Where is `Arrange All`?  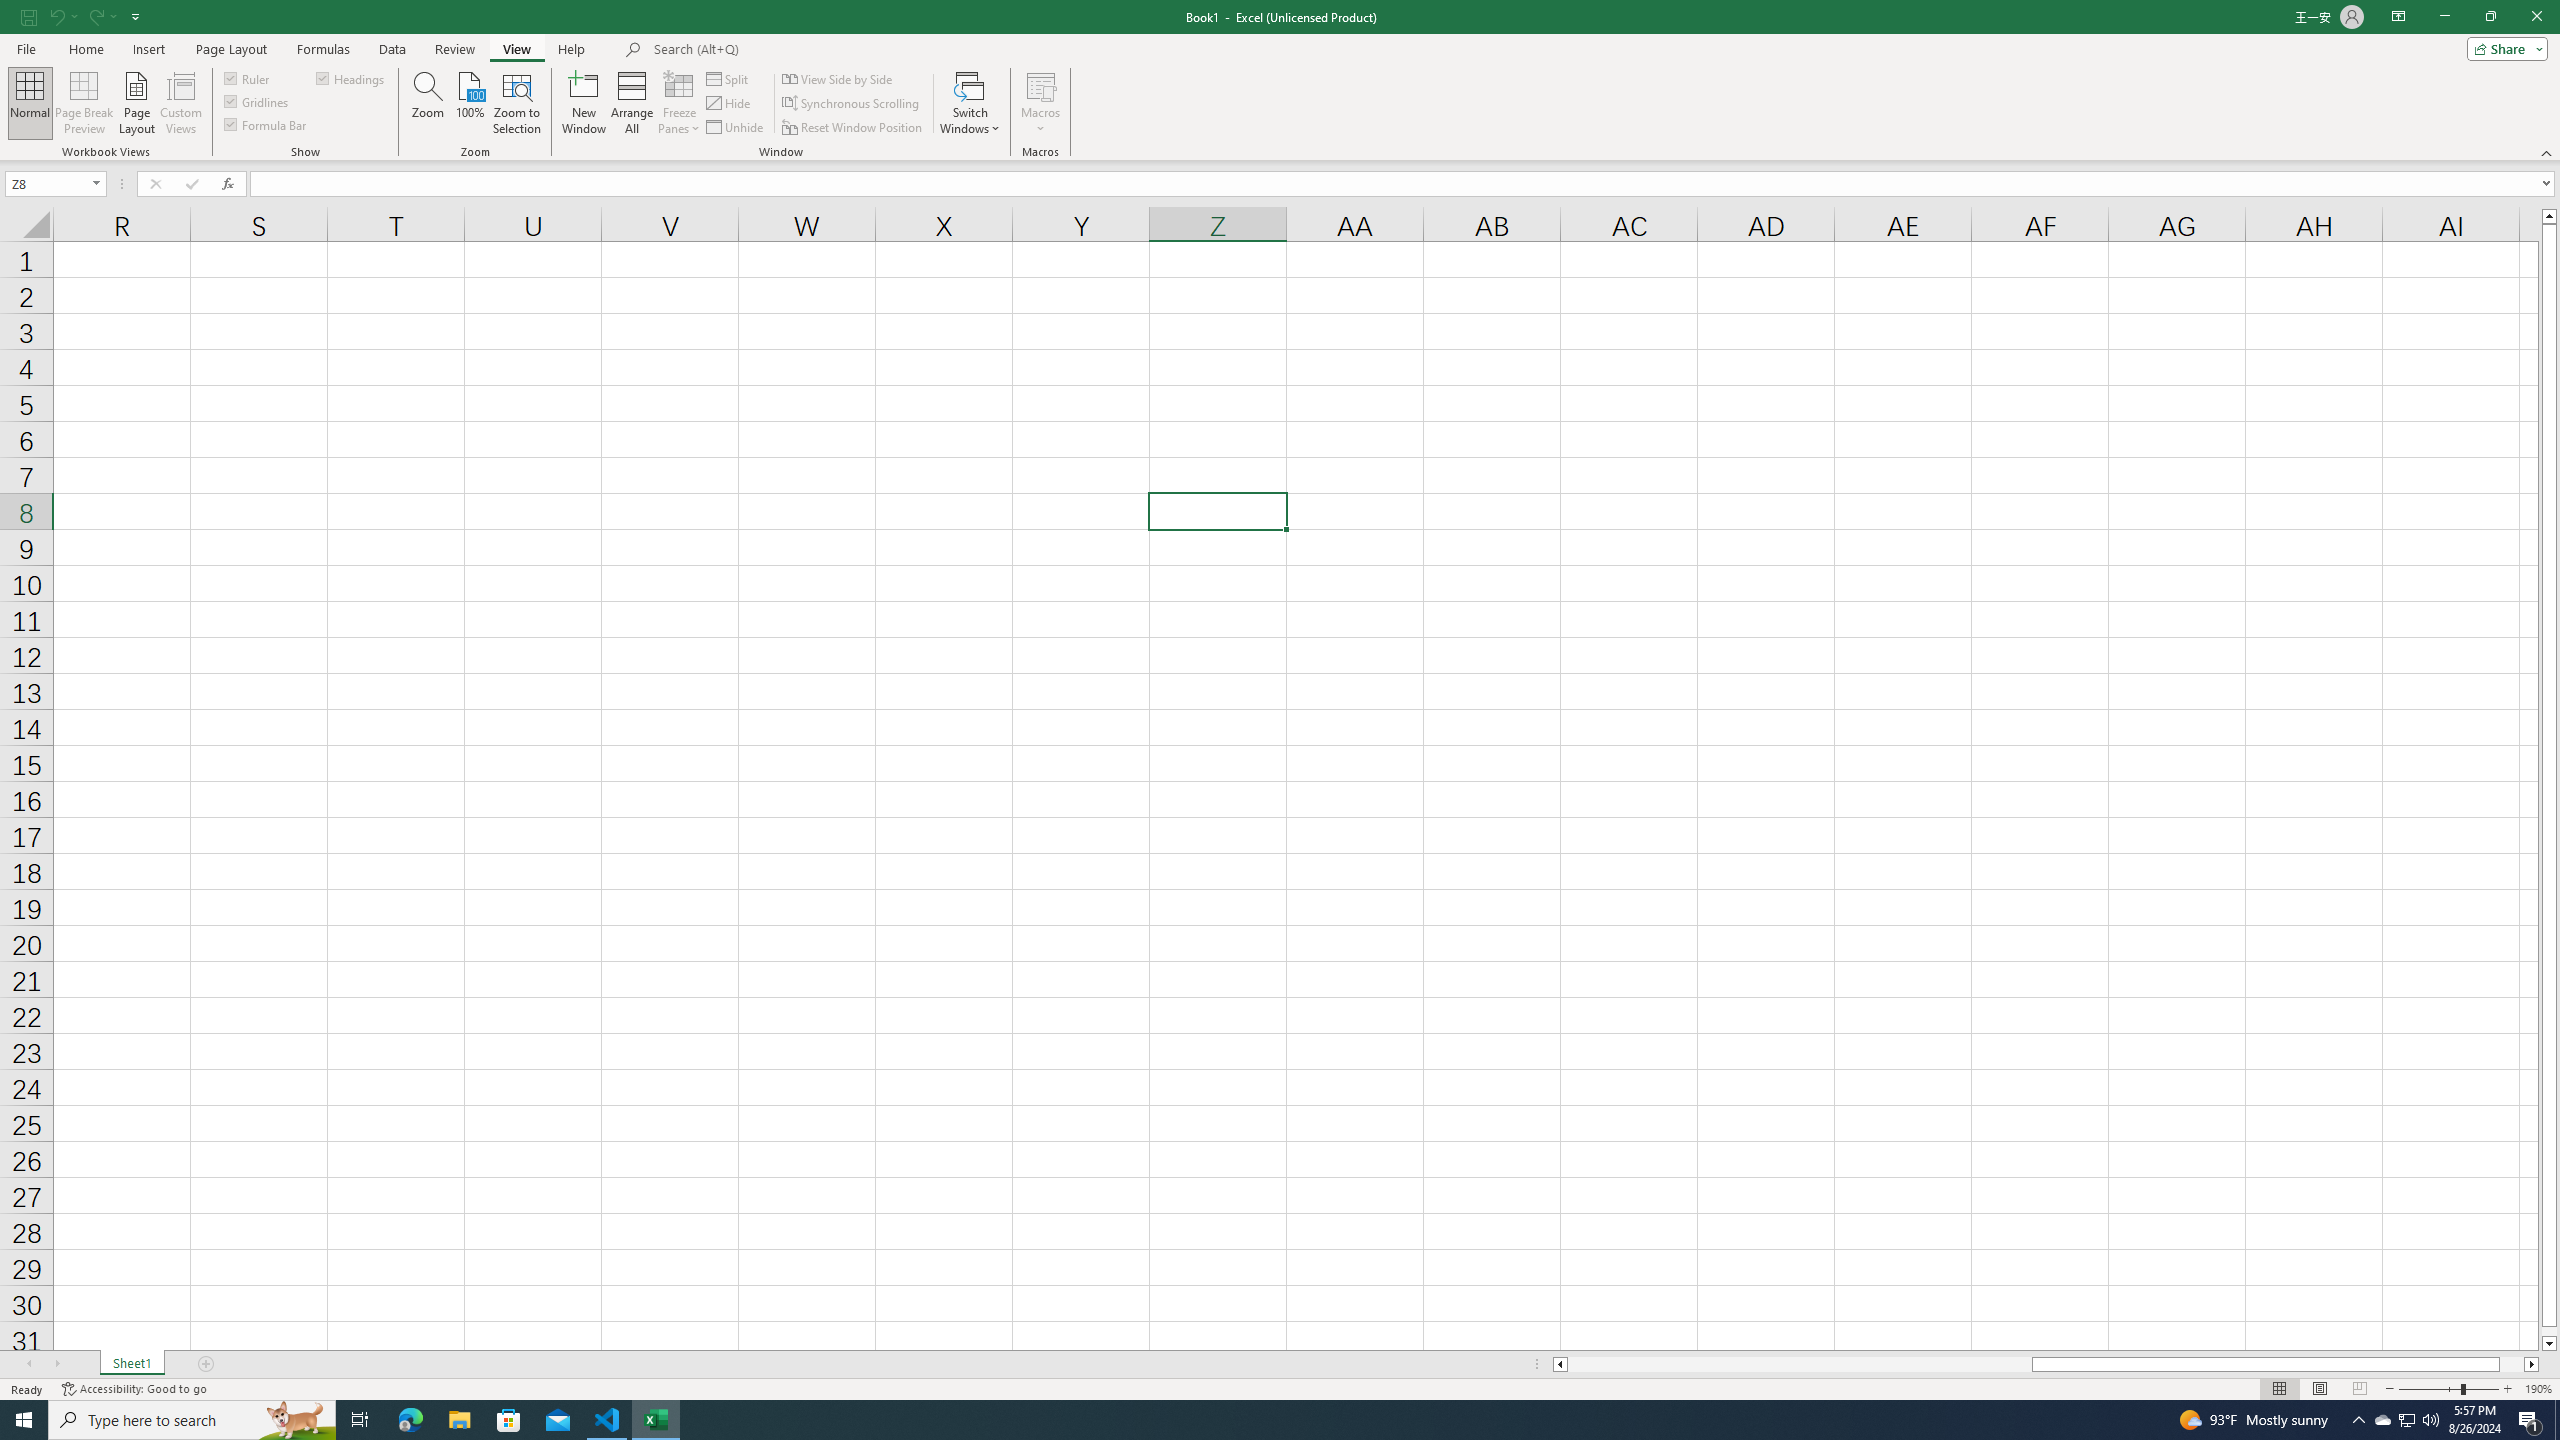
Arrange All is located at coordinates (632, 103).